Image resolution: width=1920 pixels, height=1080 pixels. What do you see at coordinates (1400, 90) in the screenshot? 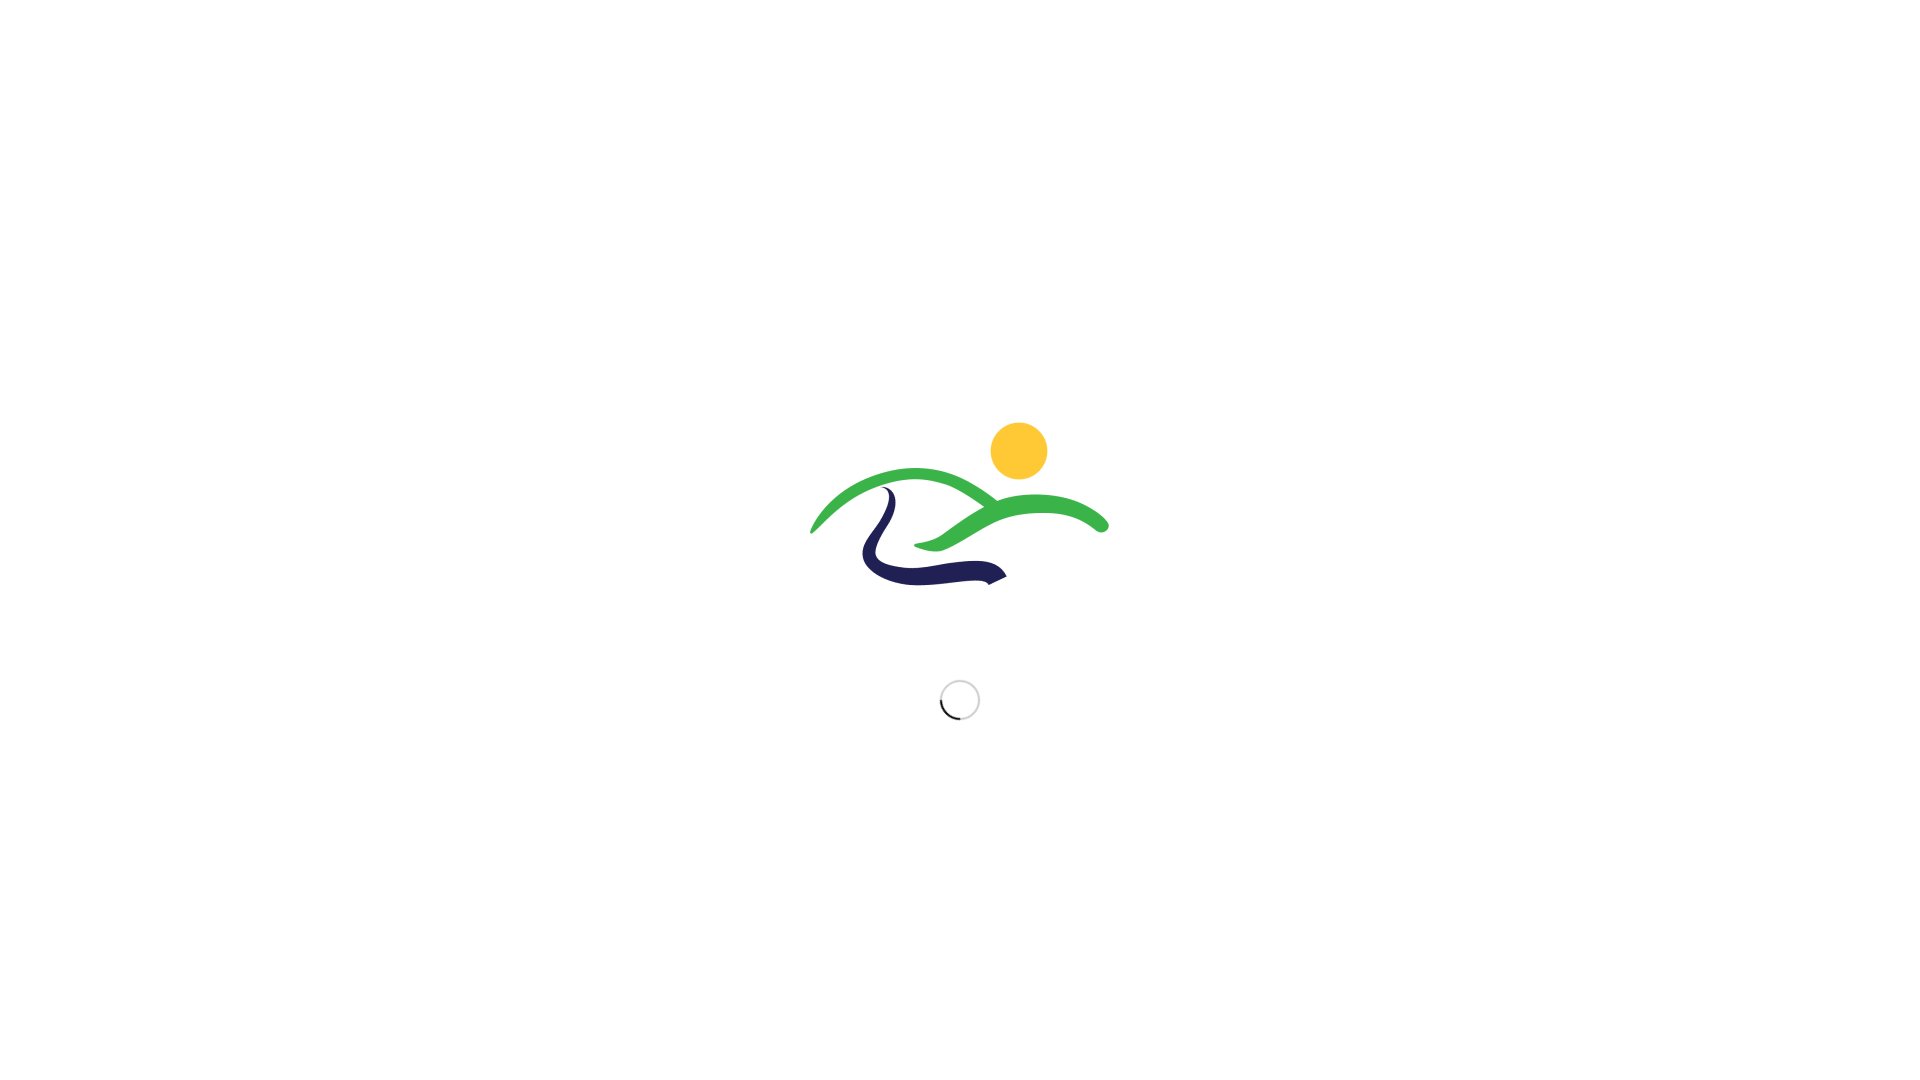
I see `Instagram` at bounding box center [1400, 90].